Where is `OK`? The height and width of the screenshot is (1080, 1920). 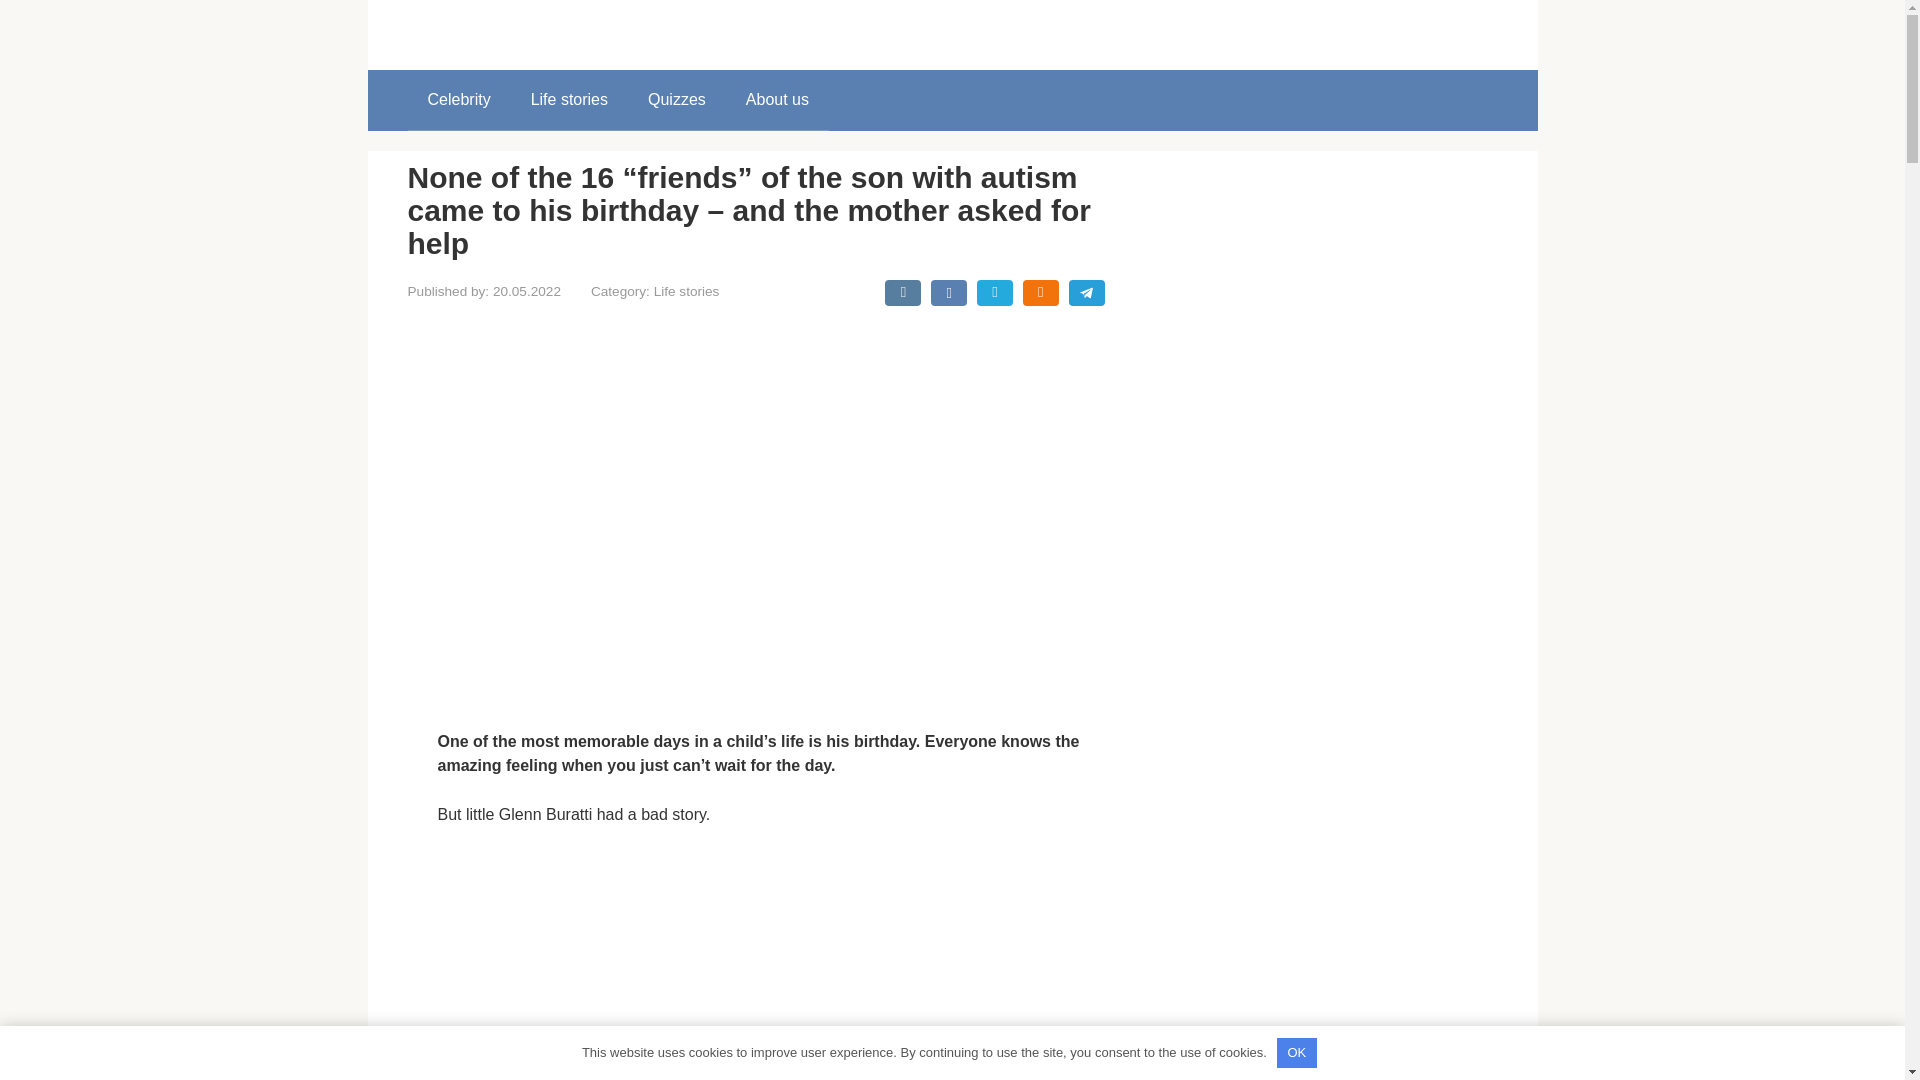 OK is located at coordinates (1296, 1052).